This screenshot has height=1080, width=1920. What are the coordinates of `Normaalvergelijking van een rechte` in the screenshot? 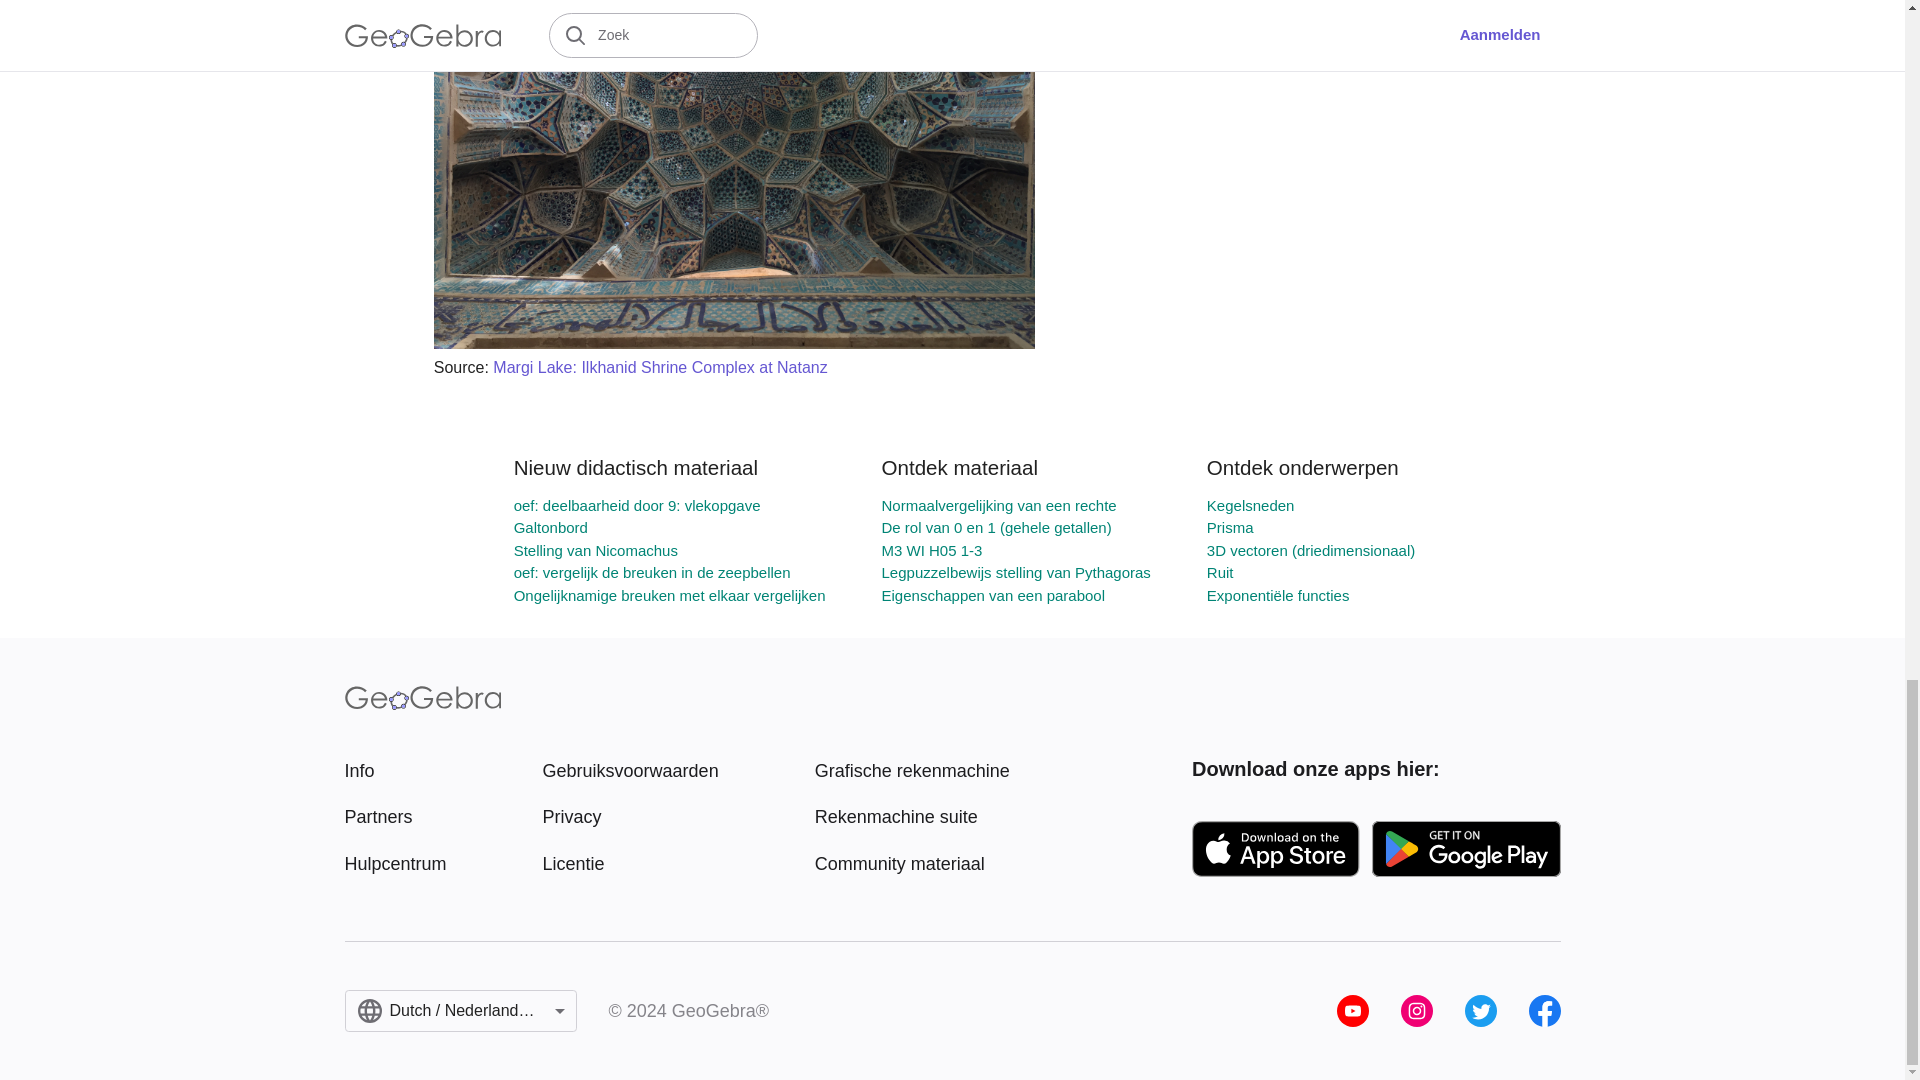 It's located at (999, 505).